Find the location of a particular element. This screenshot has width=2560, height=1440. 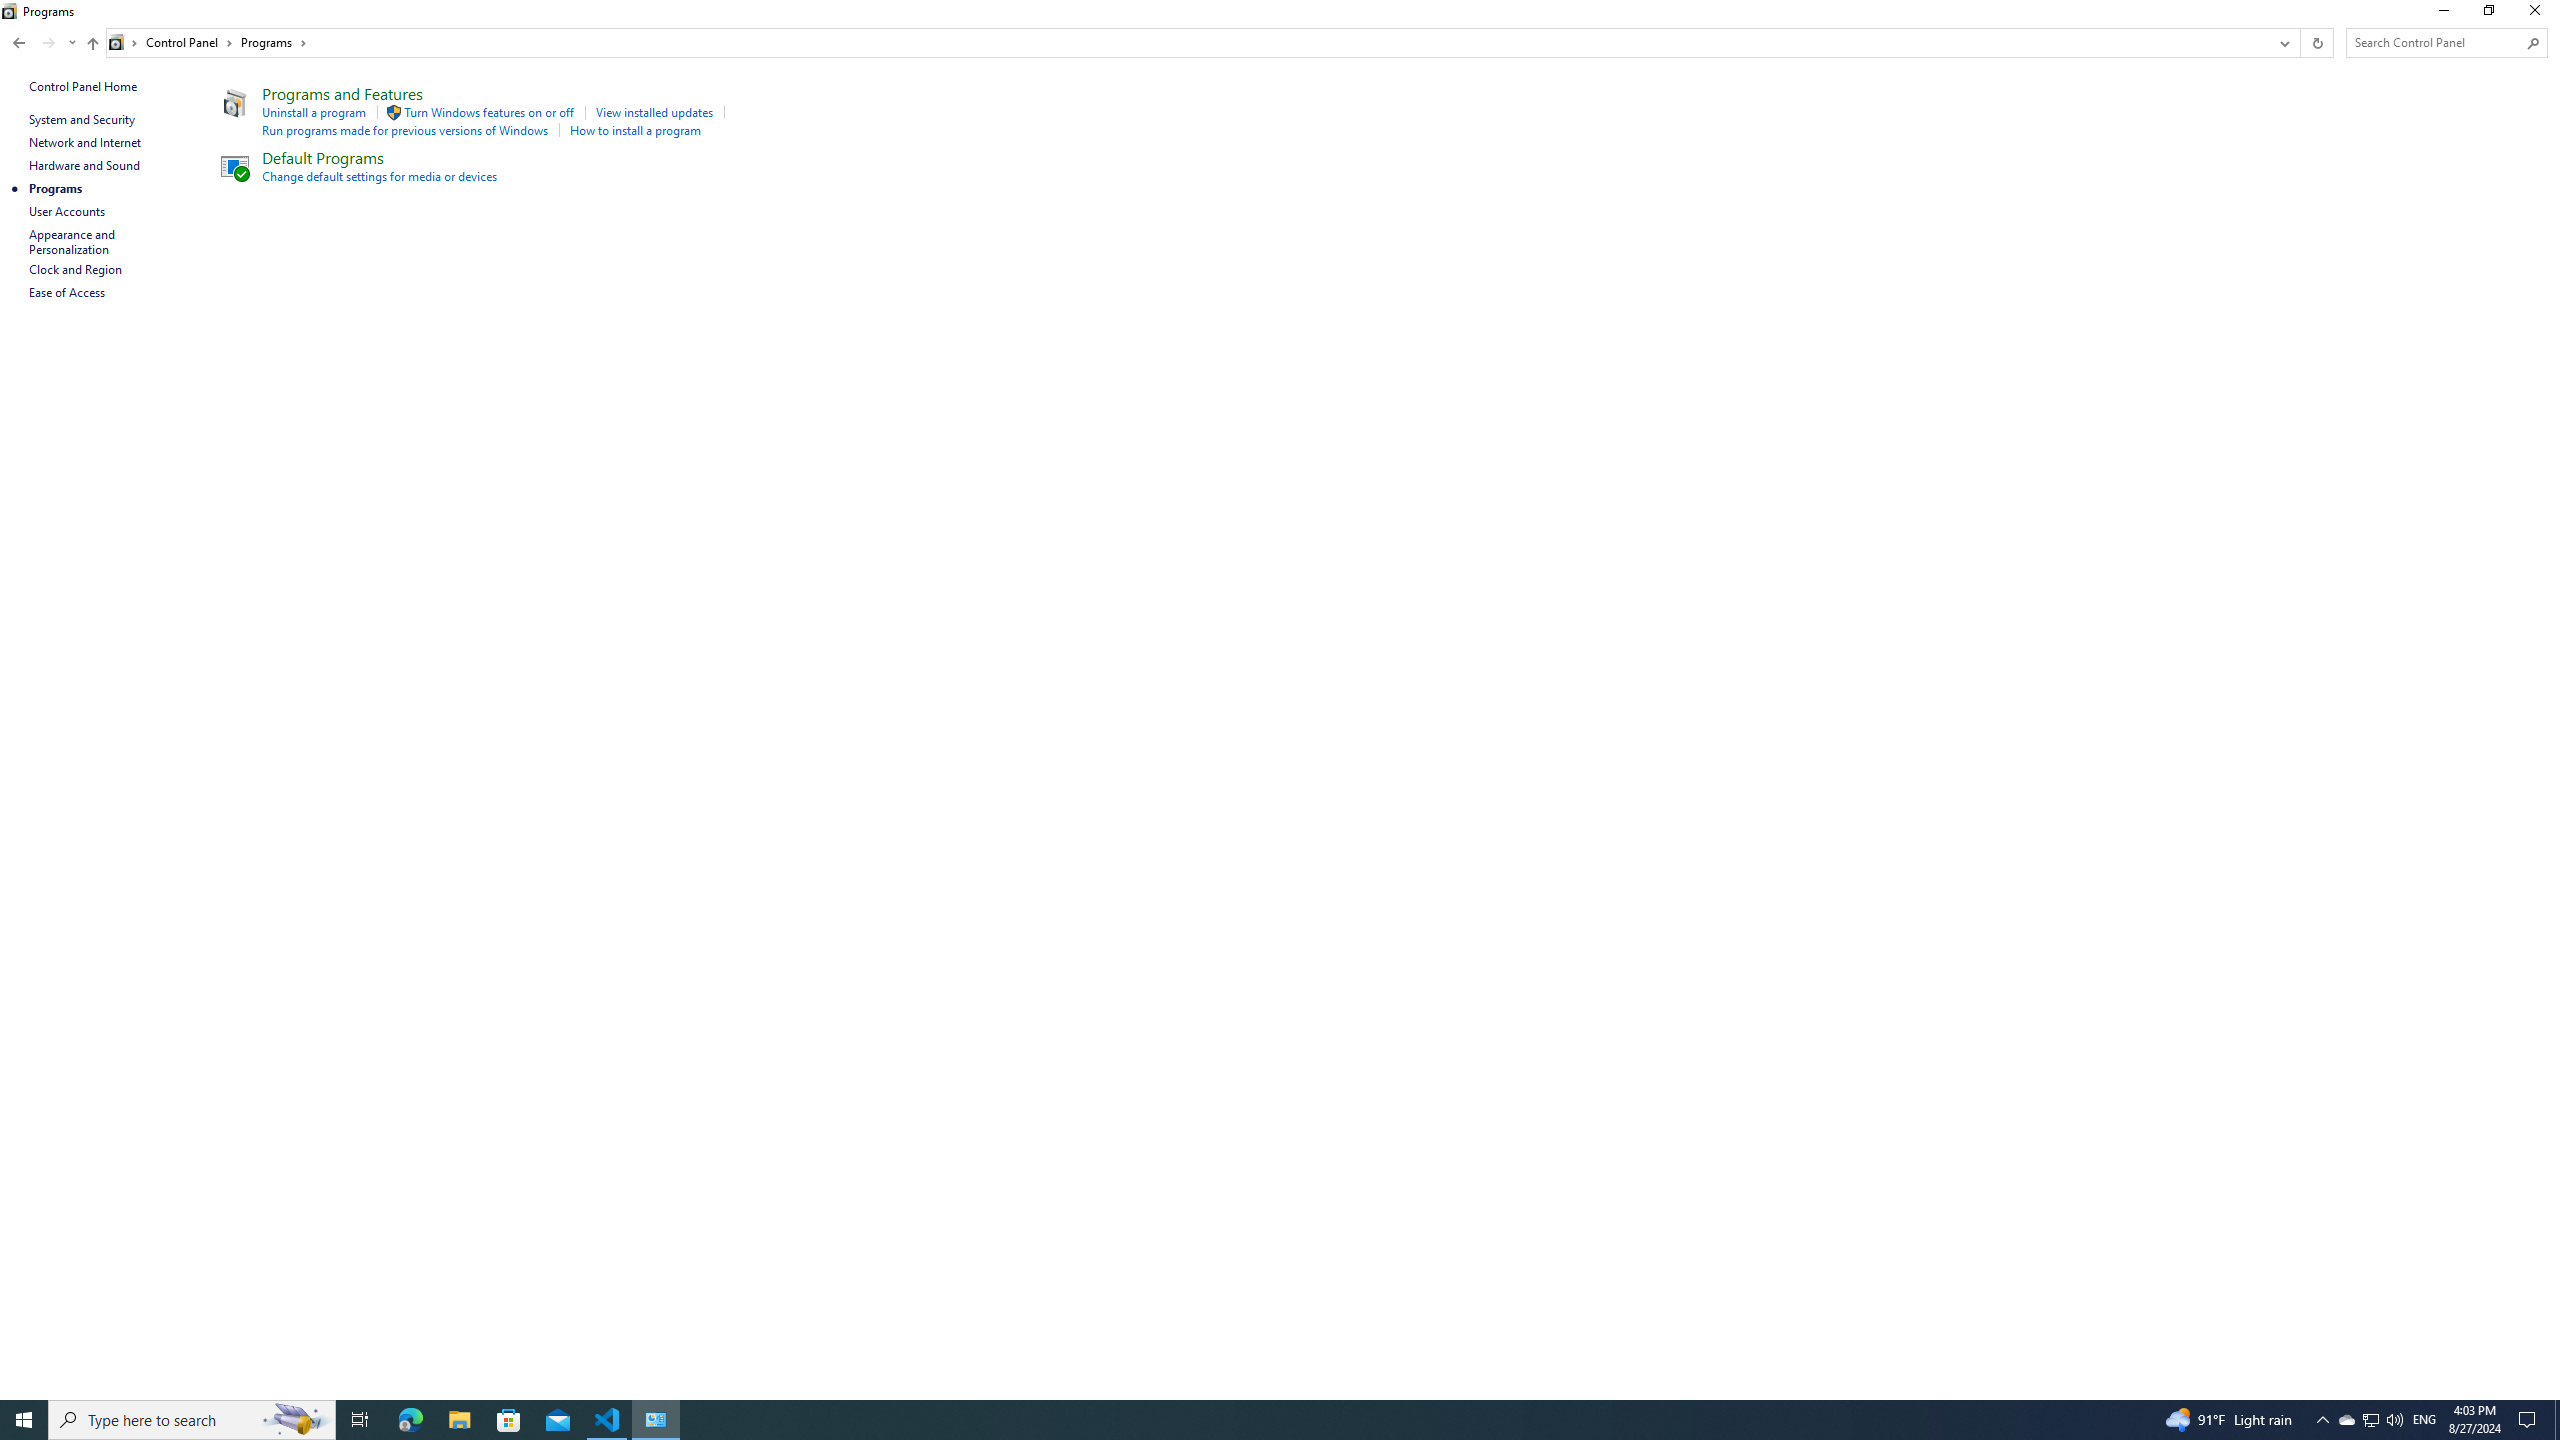

Visual Studio Code - 1 running window is located at coordinates (608, 1420).